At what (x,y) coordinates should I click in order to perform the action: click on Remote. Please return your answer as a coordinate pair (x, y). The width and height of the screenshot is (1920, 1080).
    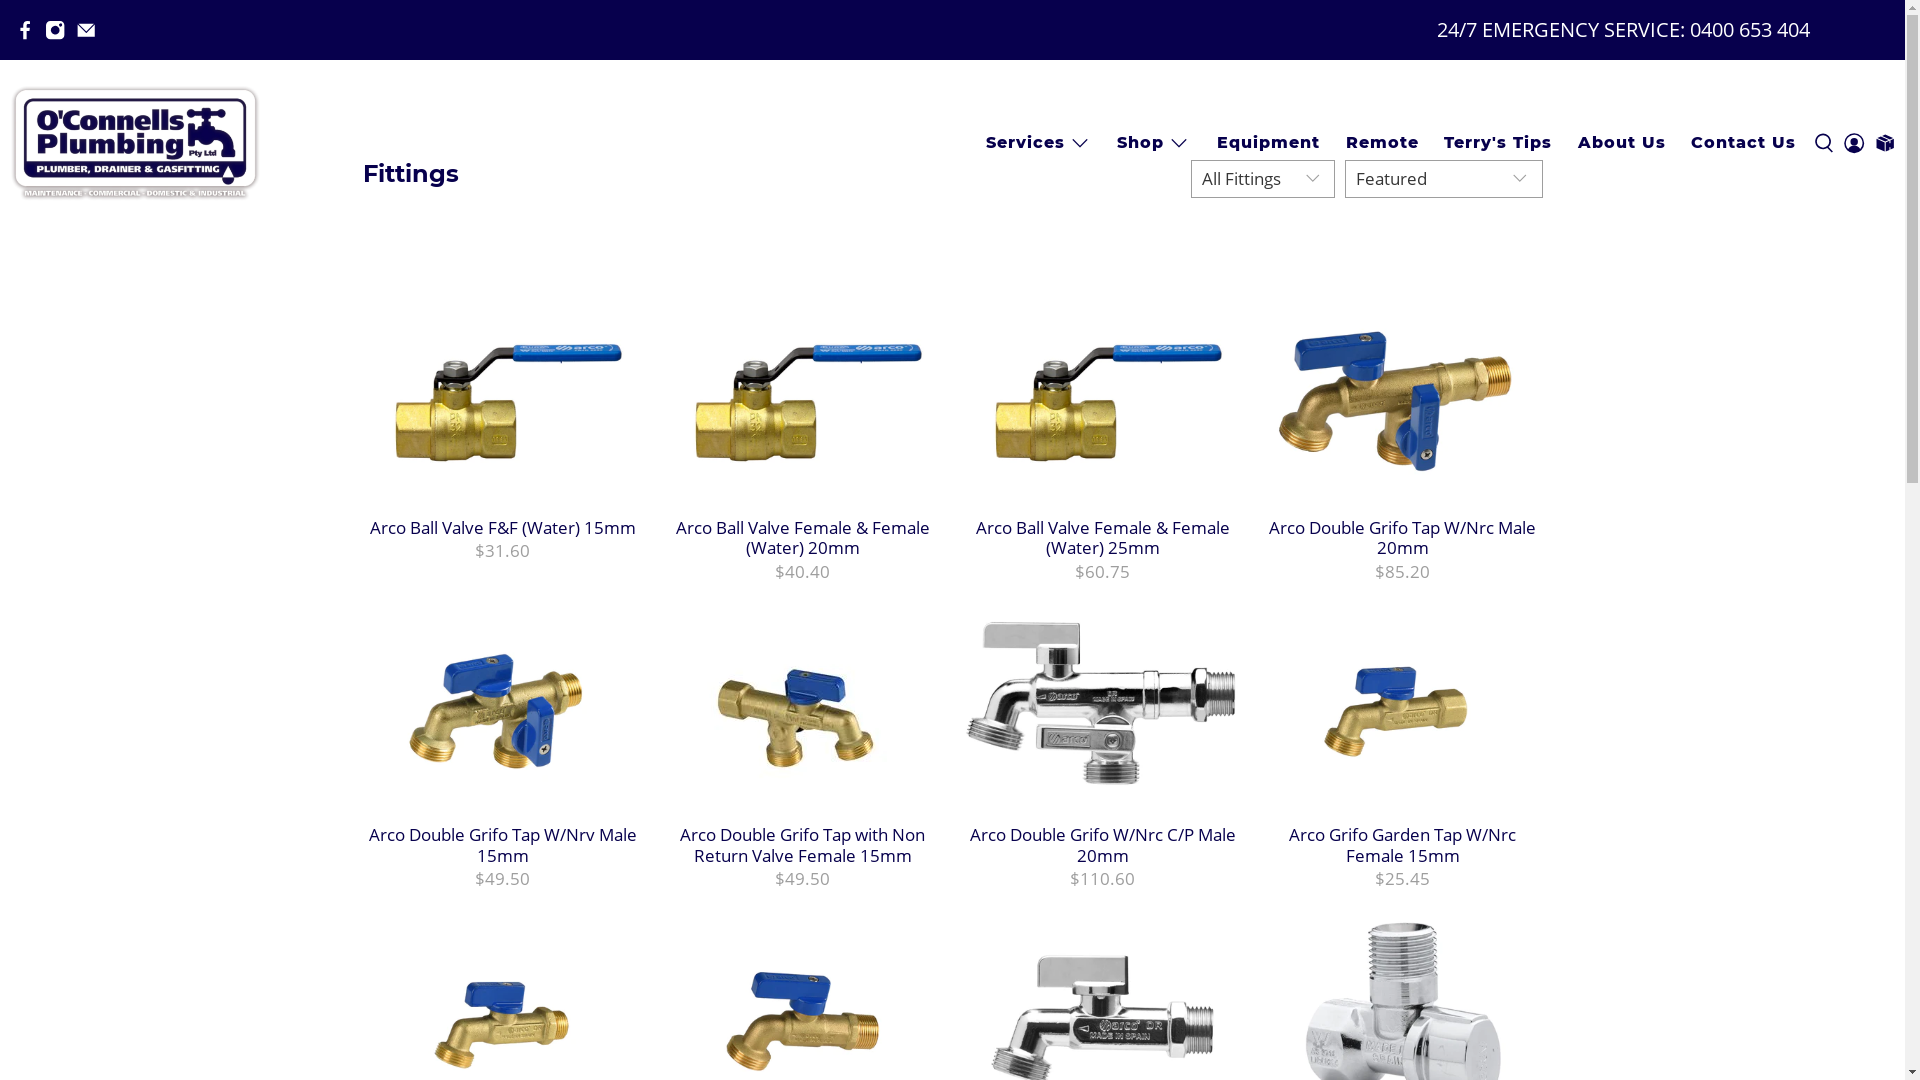
    Looking at the image, I should click on (1382, 143).